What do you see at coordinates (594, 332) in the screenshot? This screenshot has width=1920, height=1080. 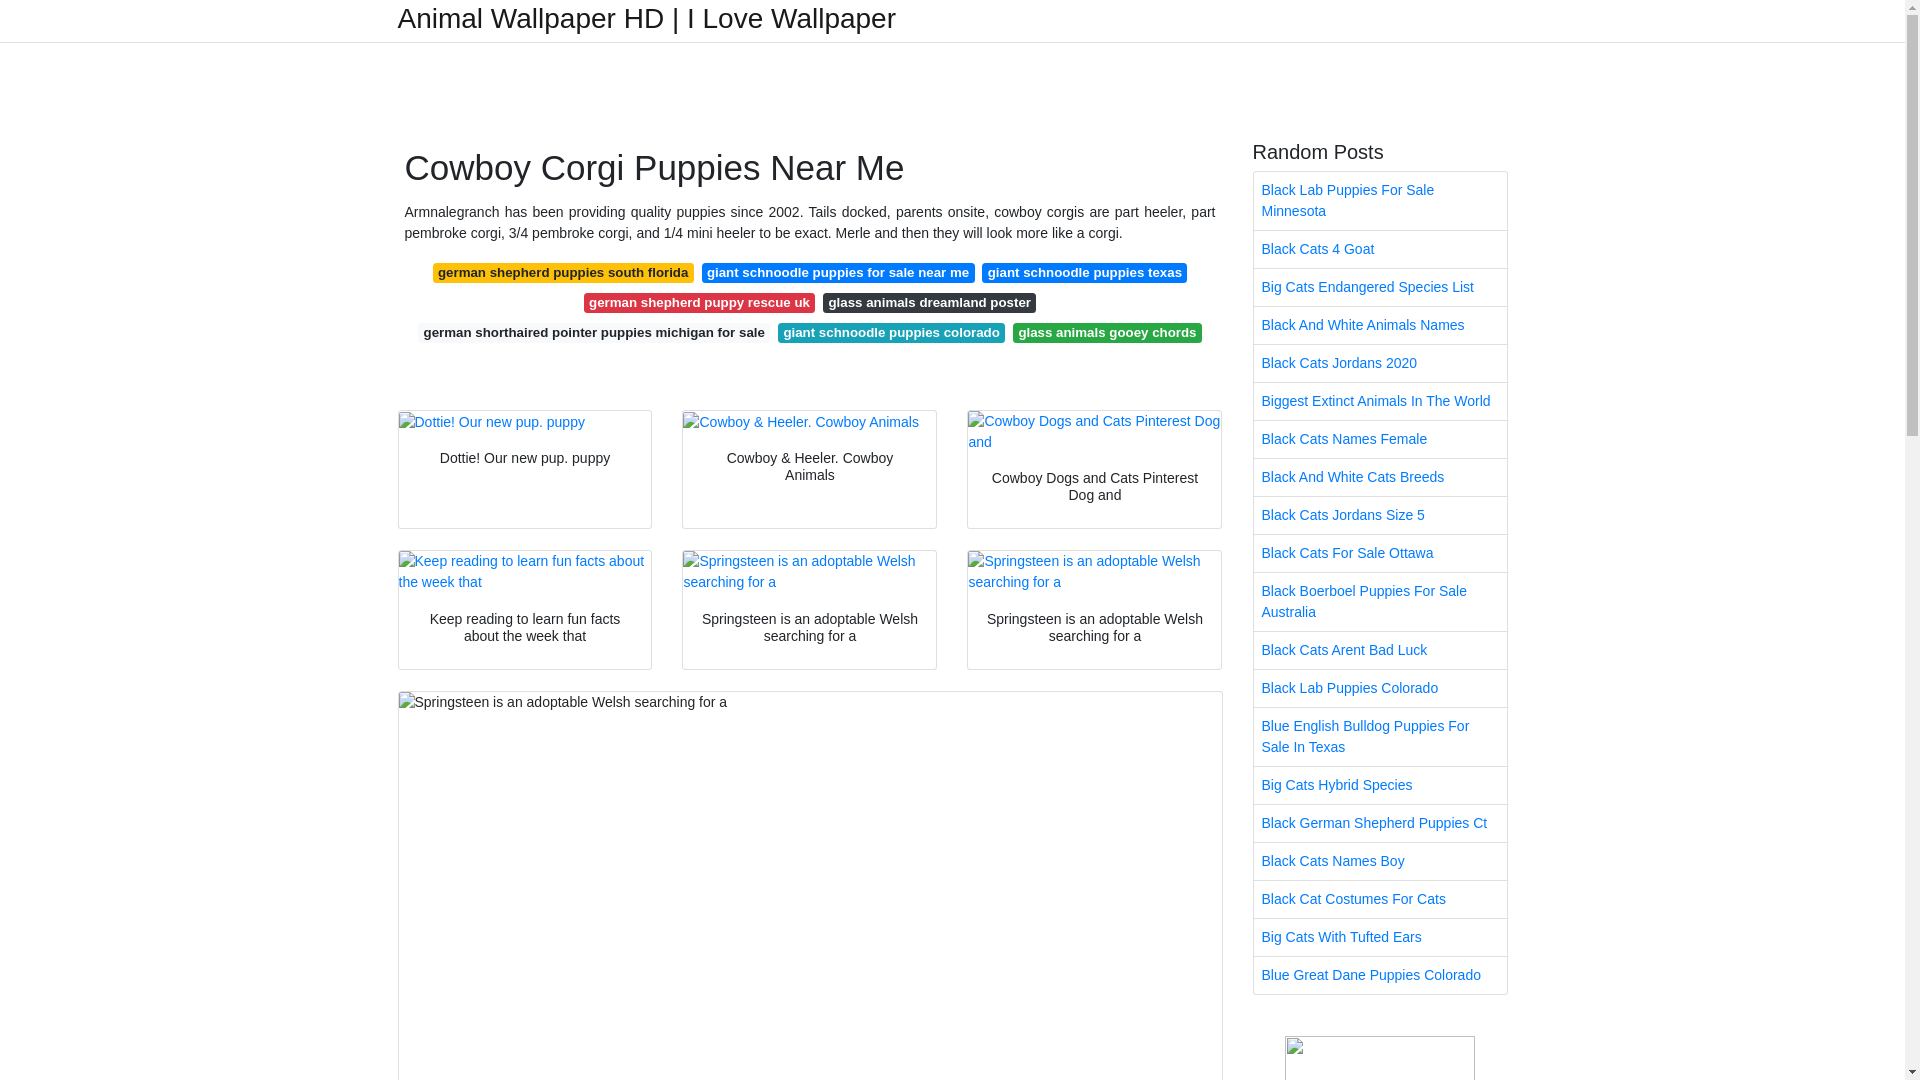 I see `german shorthaired pointer puppies michigan for sale` at bounding box center [594, 332].